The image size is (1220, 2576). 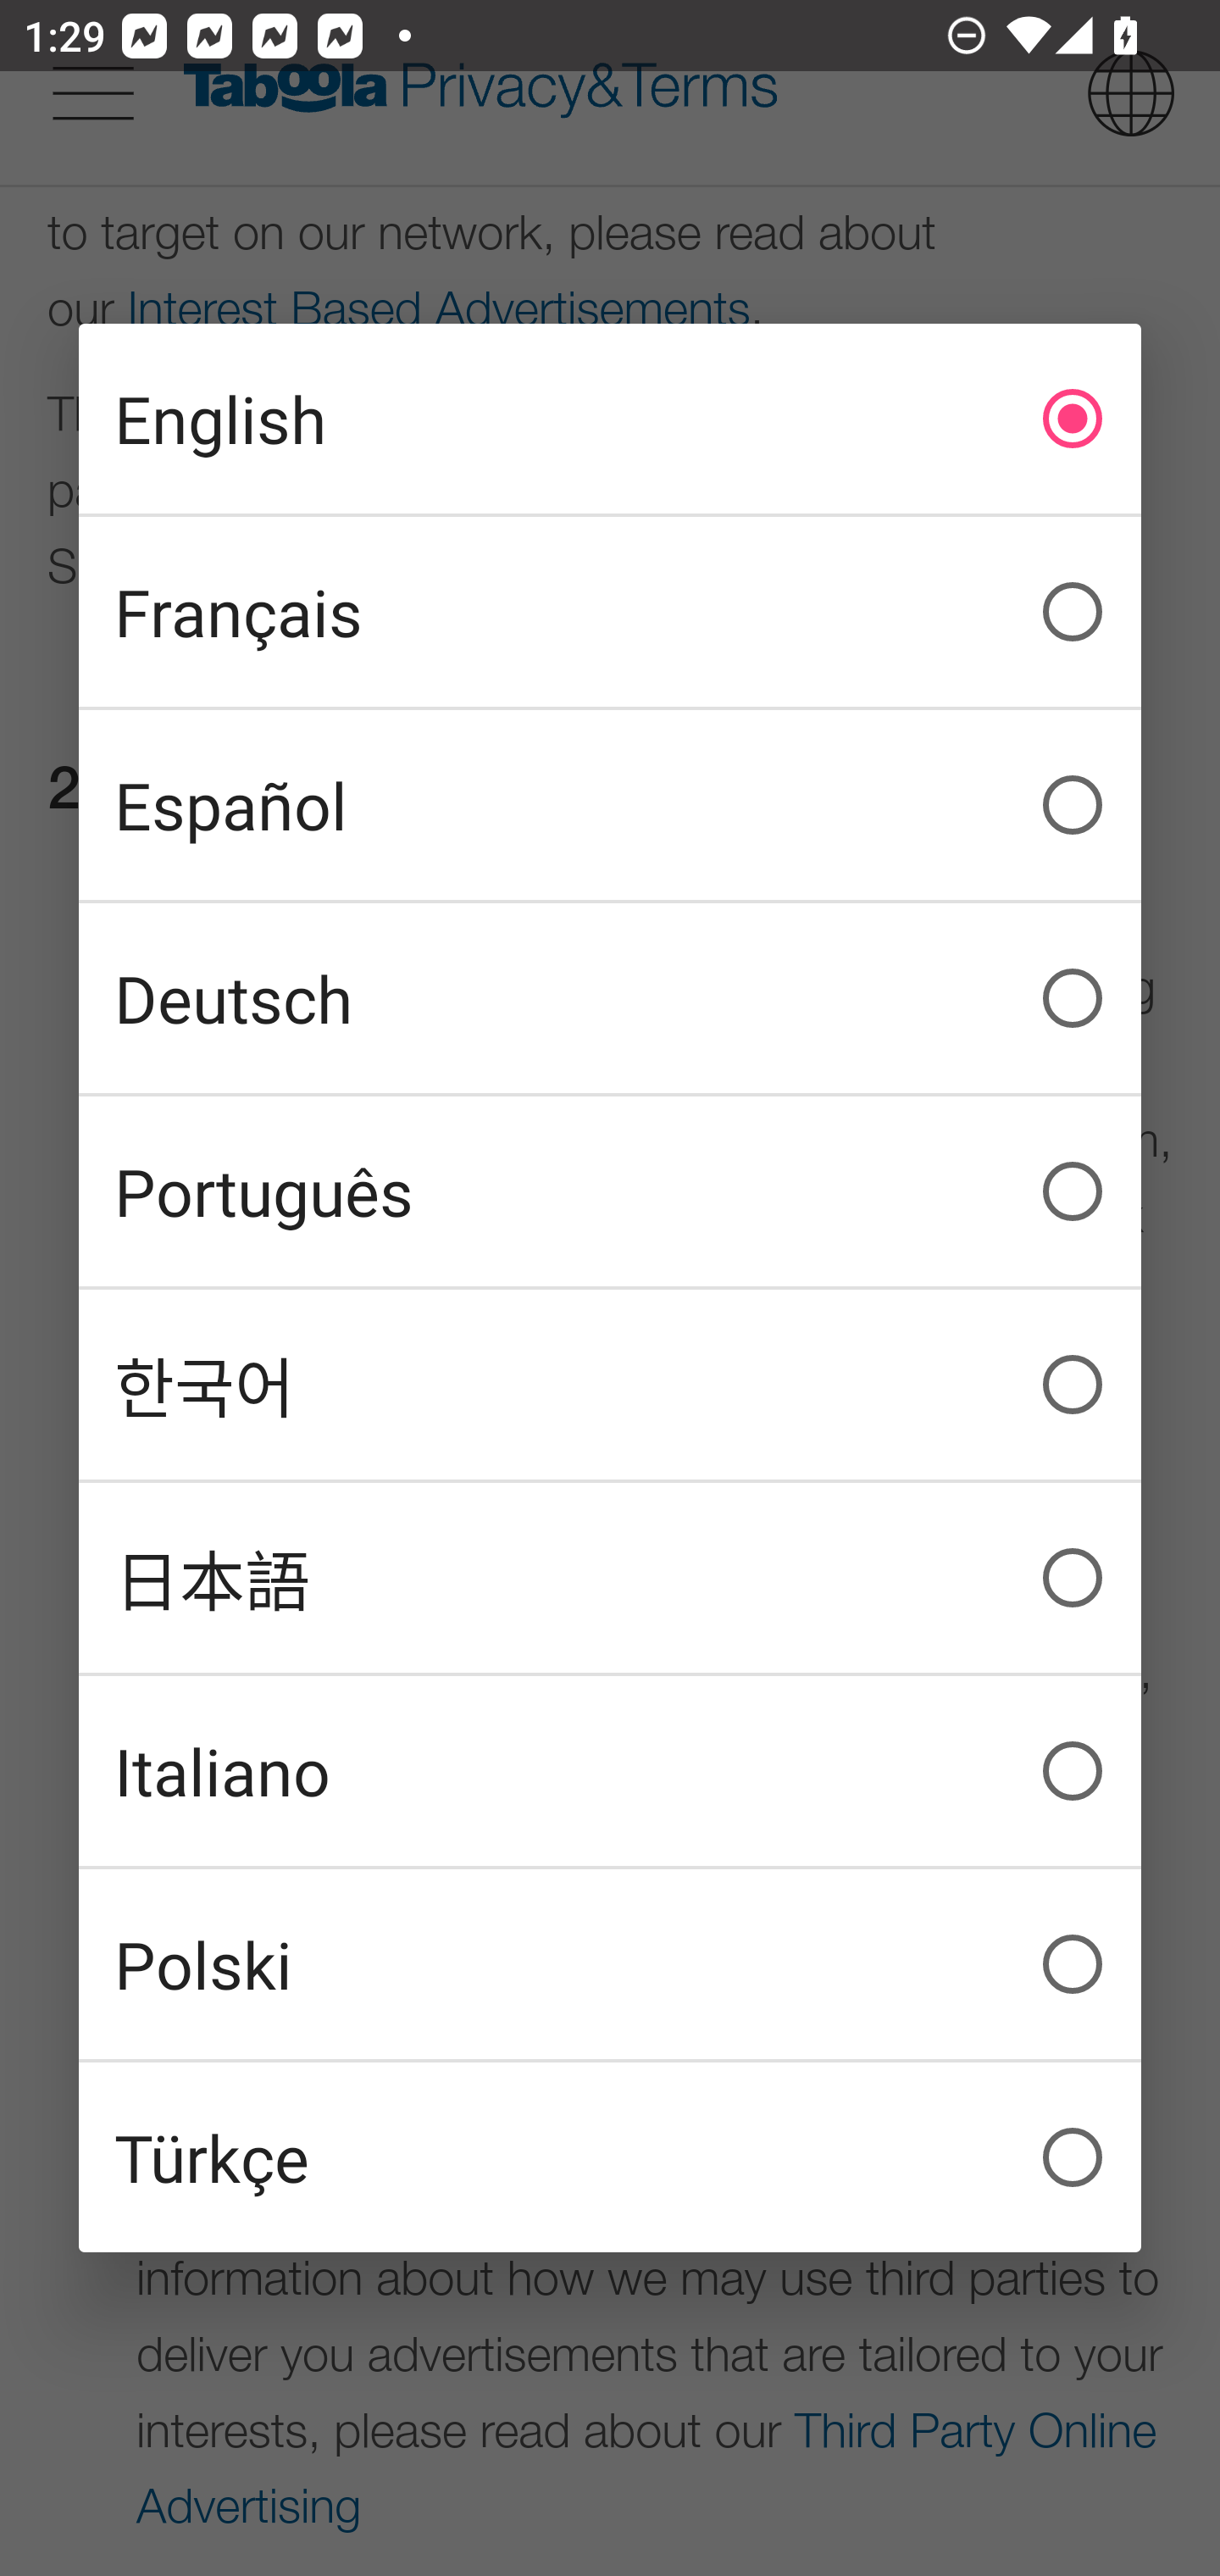 I want to click on Türkçe, so click(x=610, y=2157).